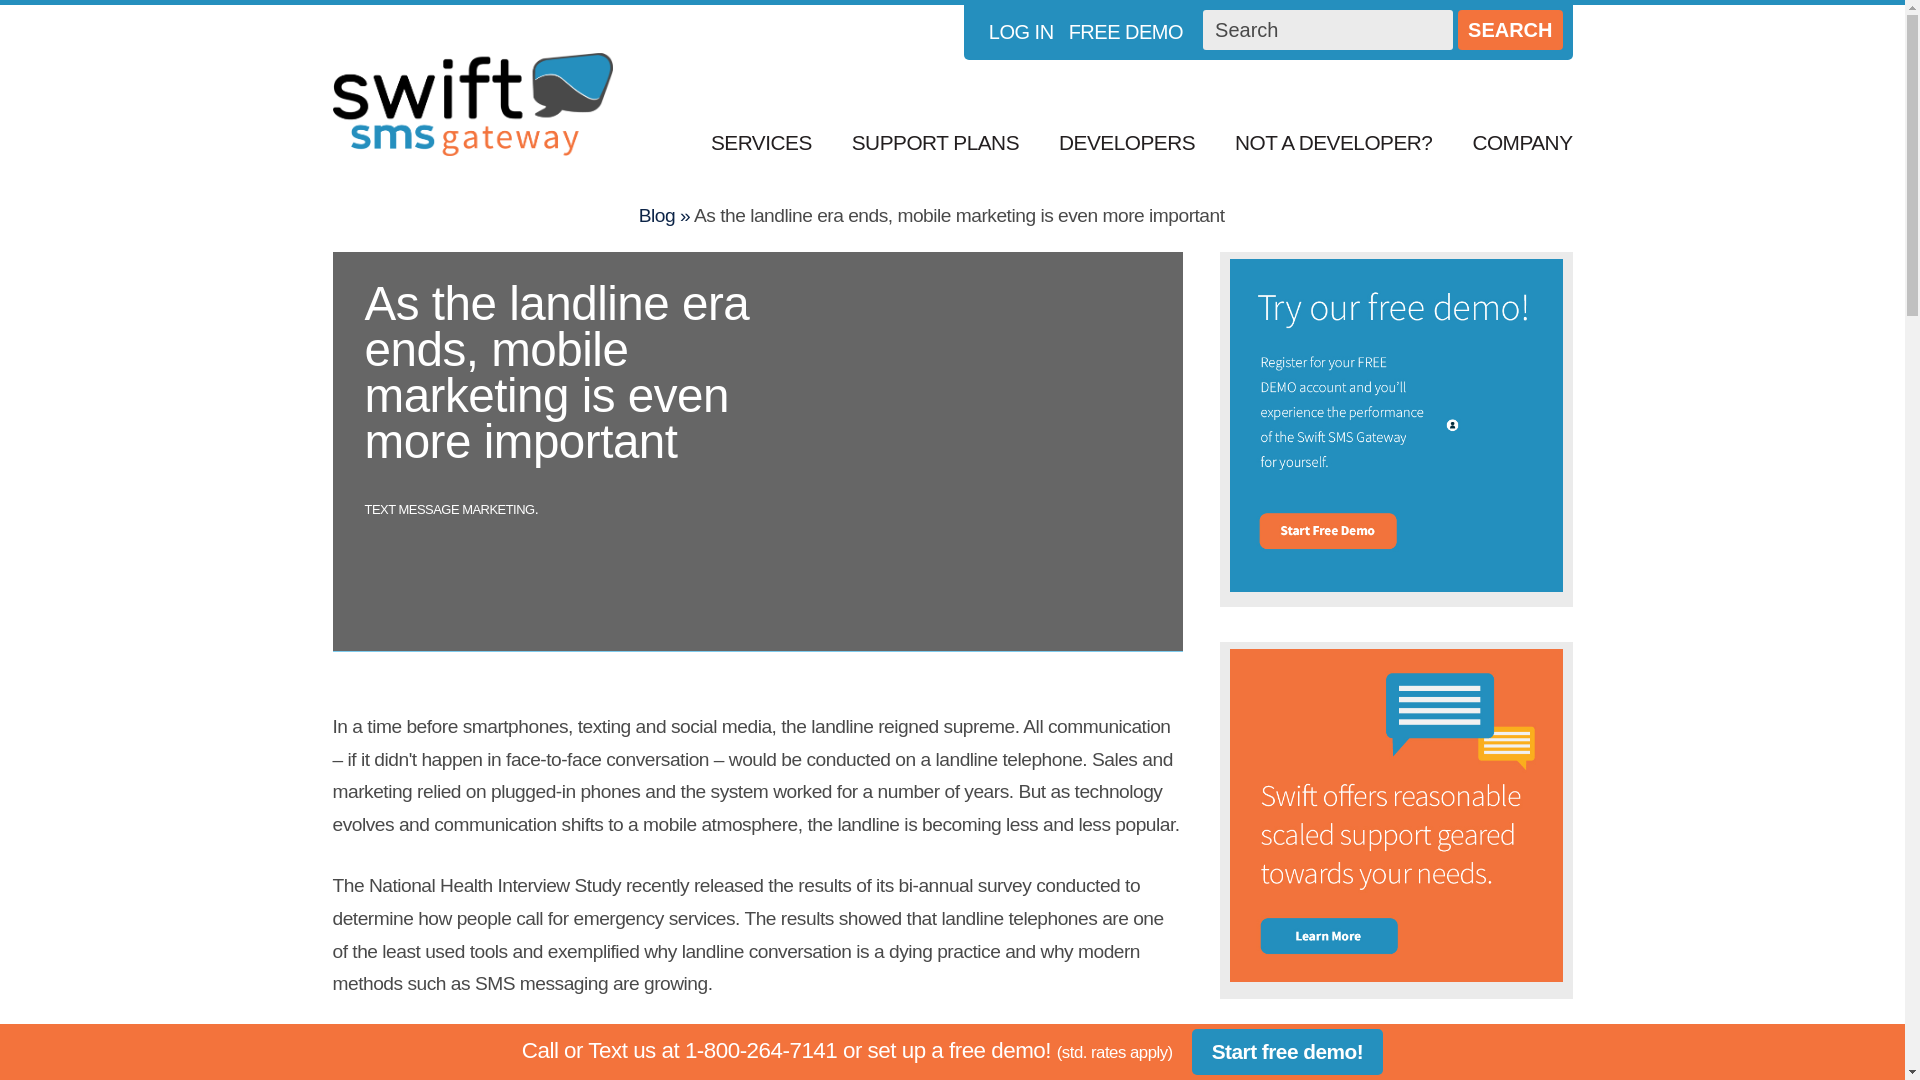  I want to click on NOT A DEVELOPER?, so click(1333, 142).